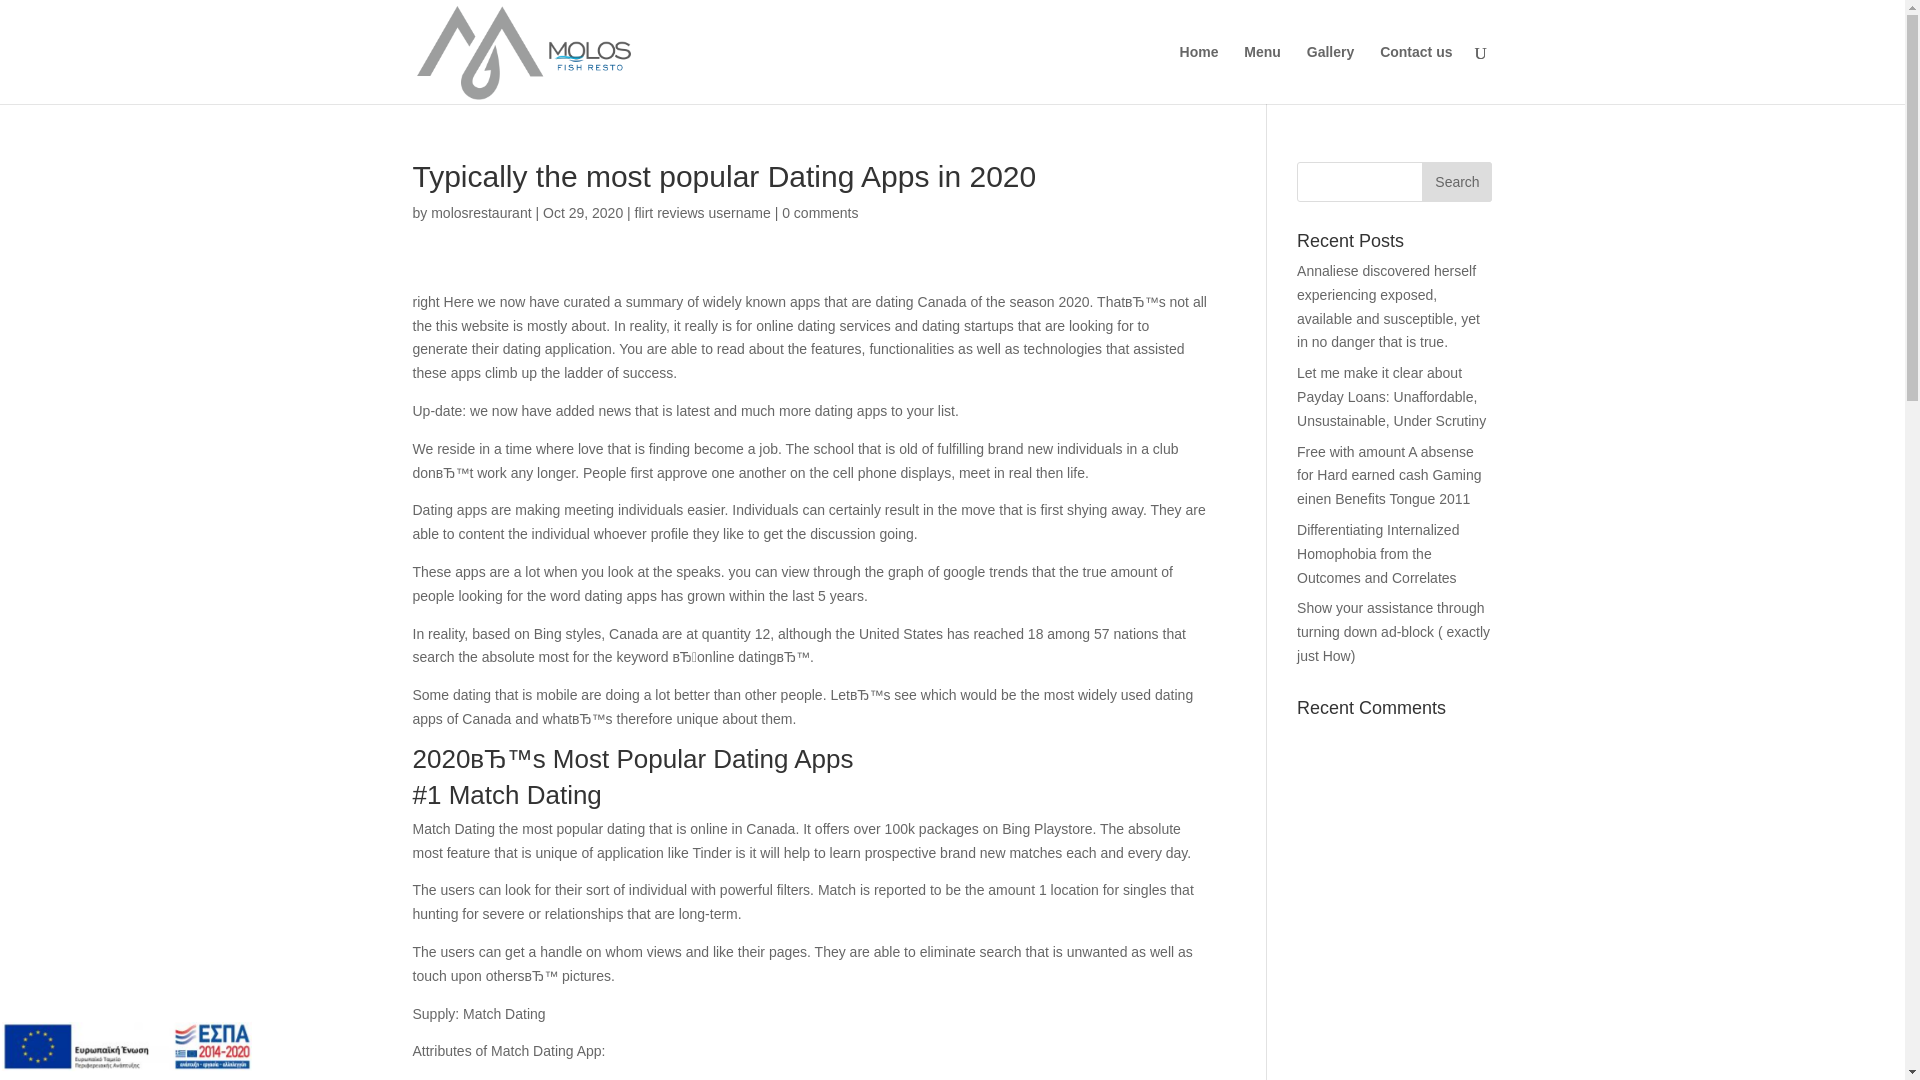 The image size is (1920, 1080). I want to click on 0 comments, so click(820, 213).